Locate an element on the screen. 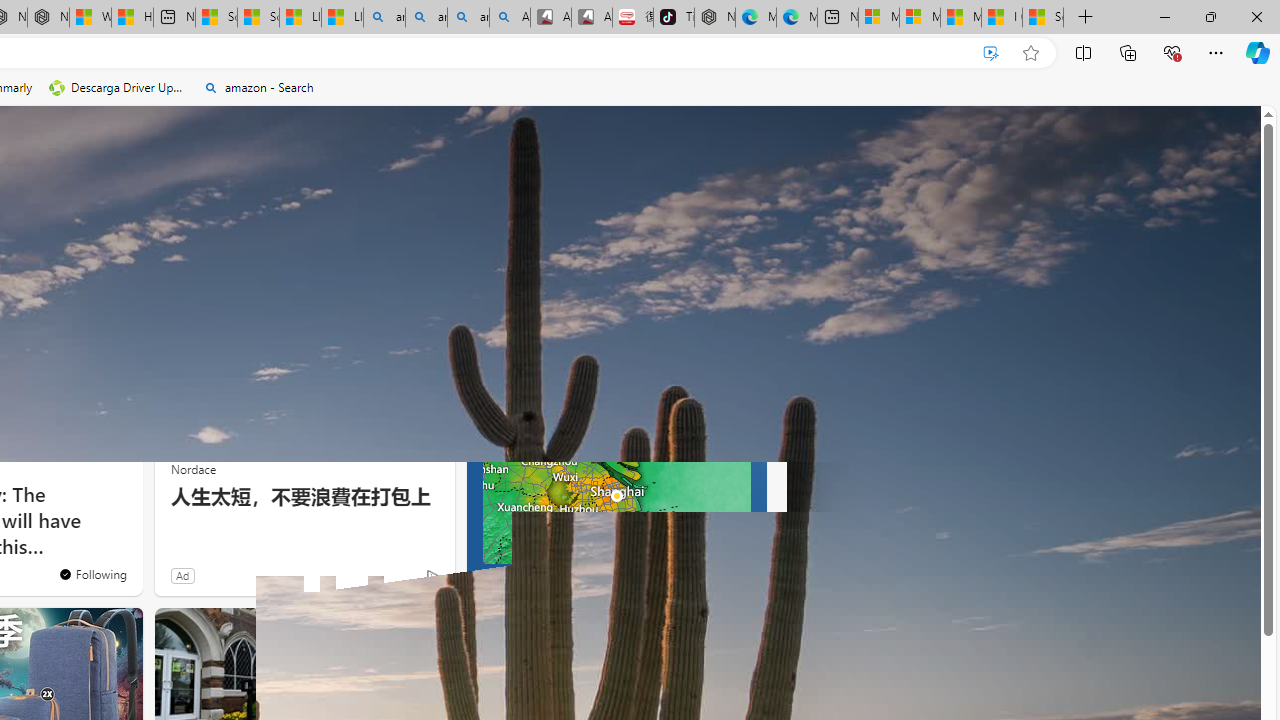 This screenshot has width=1280, height=720. Add a site is located at coordinates (332, 223).